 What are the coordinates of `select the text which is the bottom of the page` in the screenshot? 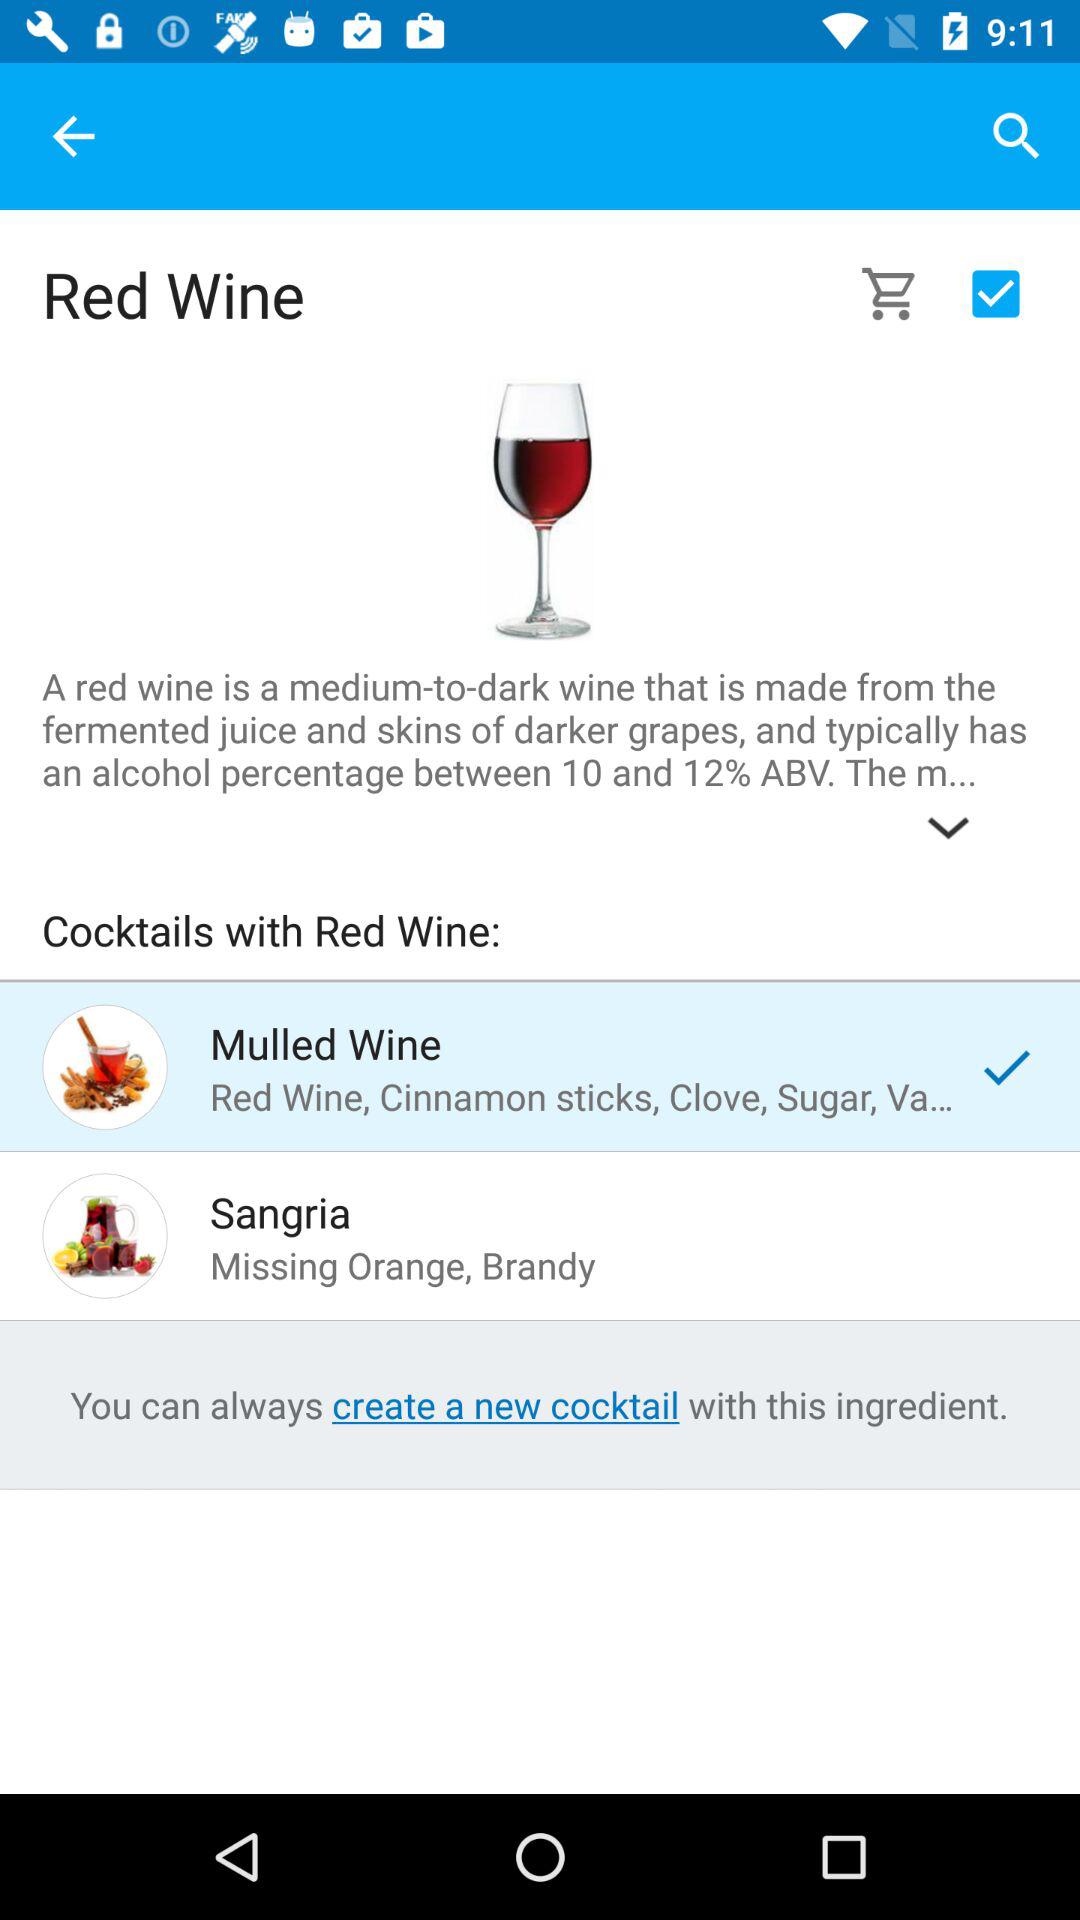 It's located at (540, 1405).